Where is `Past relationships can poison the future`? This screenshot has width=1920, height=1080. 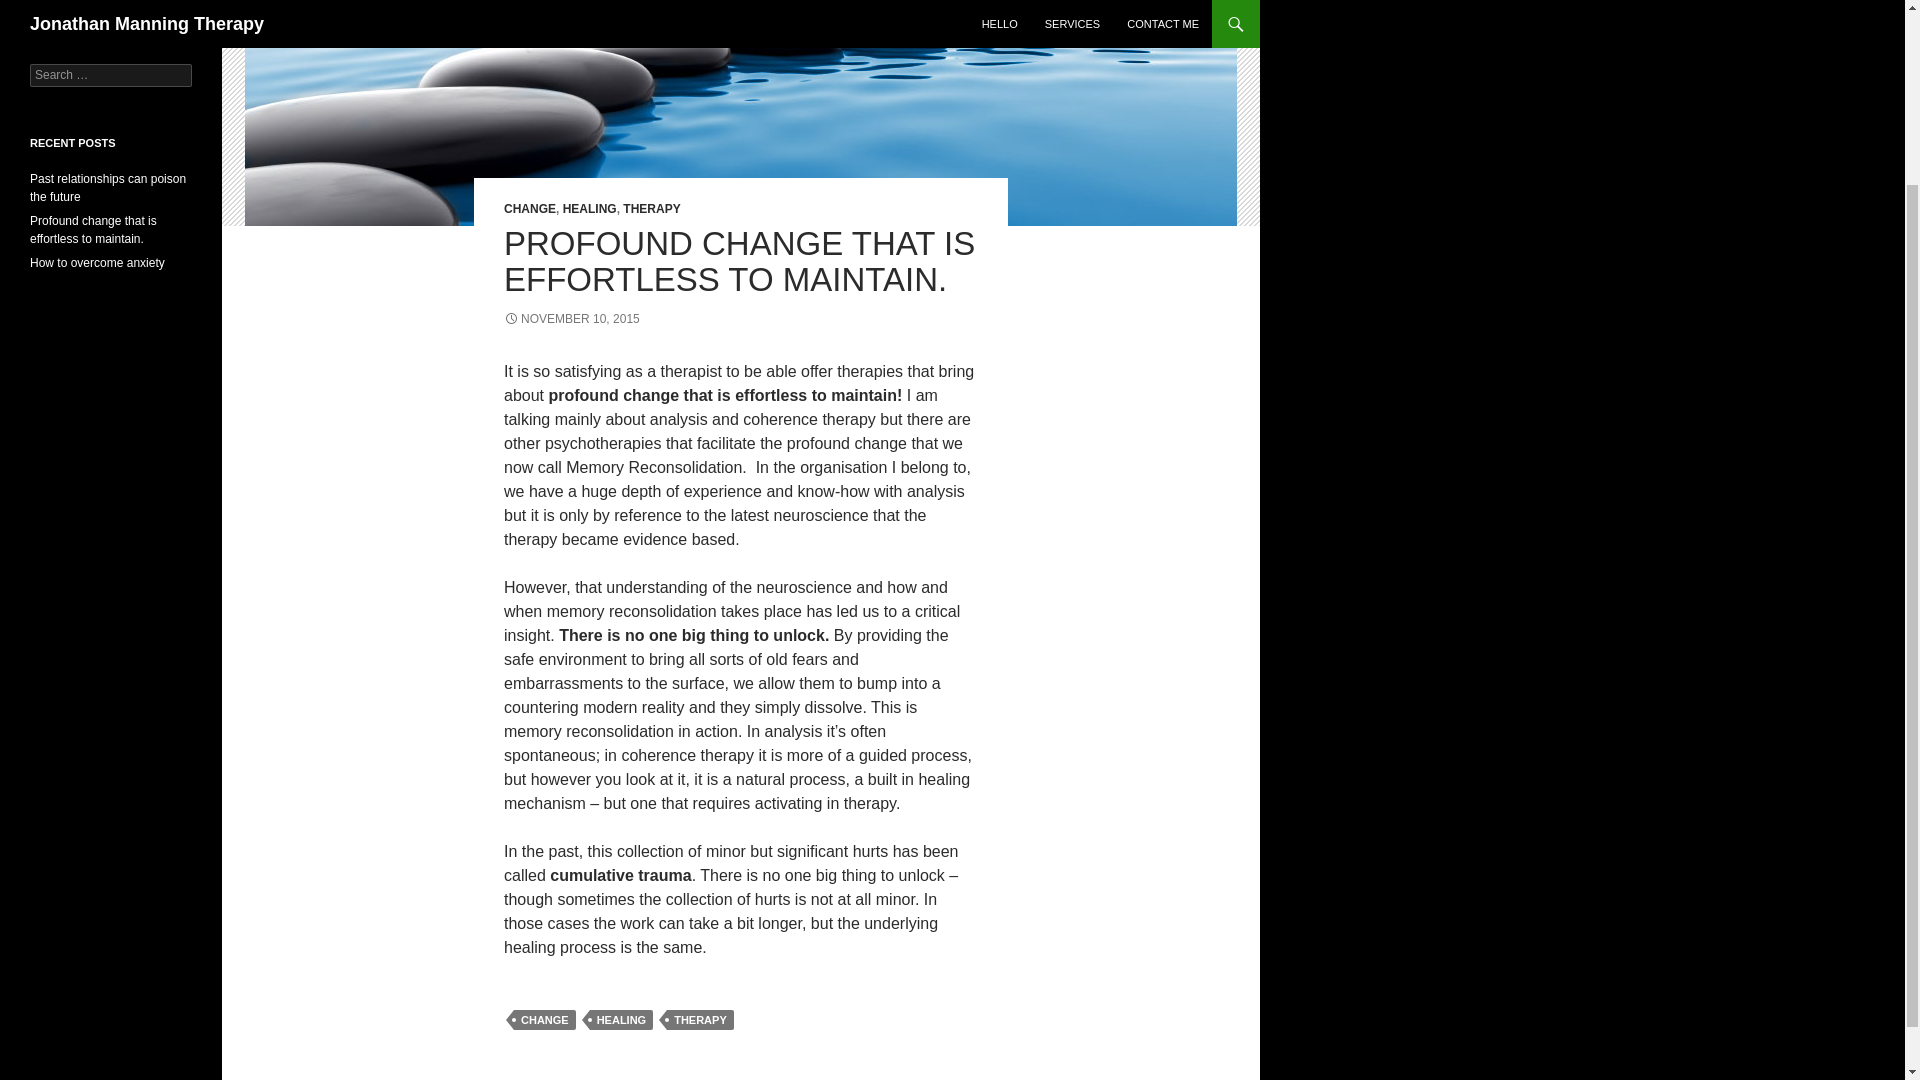 Past relationships can poison the future is located at coordinates (108, 188).